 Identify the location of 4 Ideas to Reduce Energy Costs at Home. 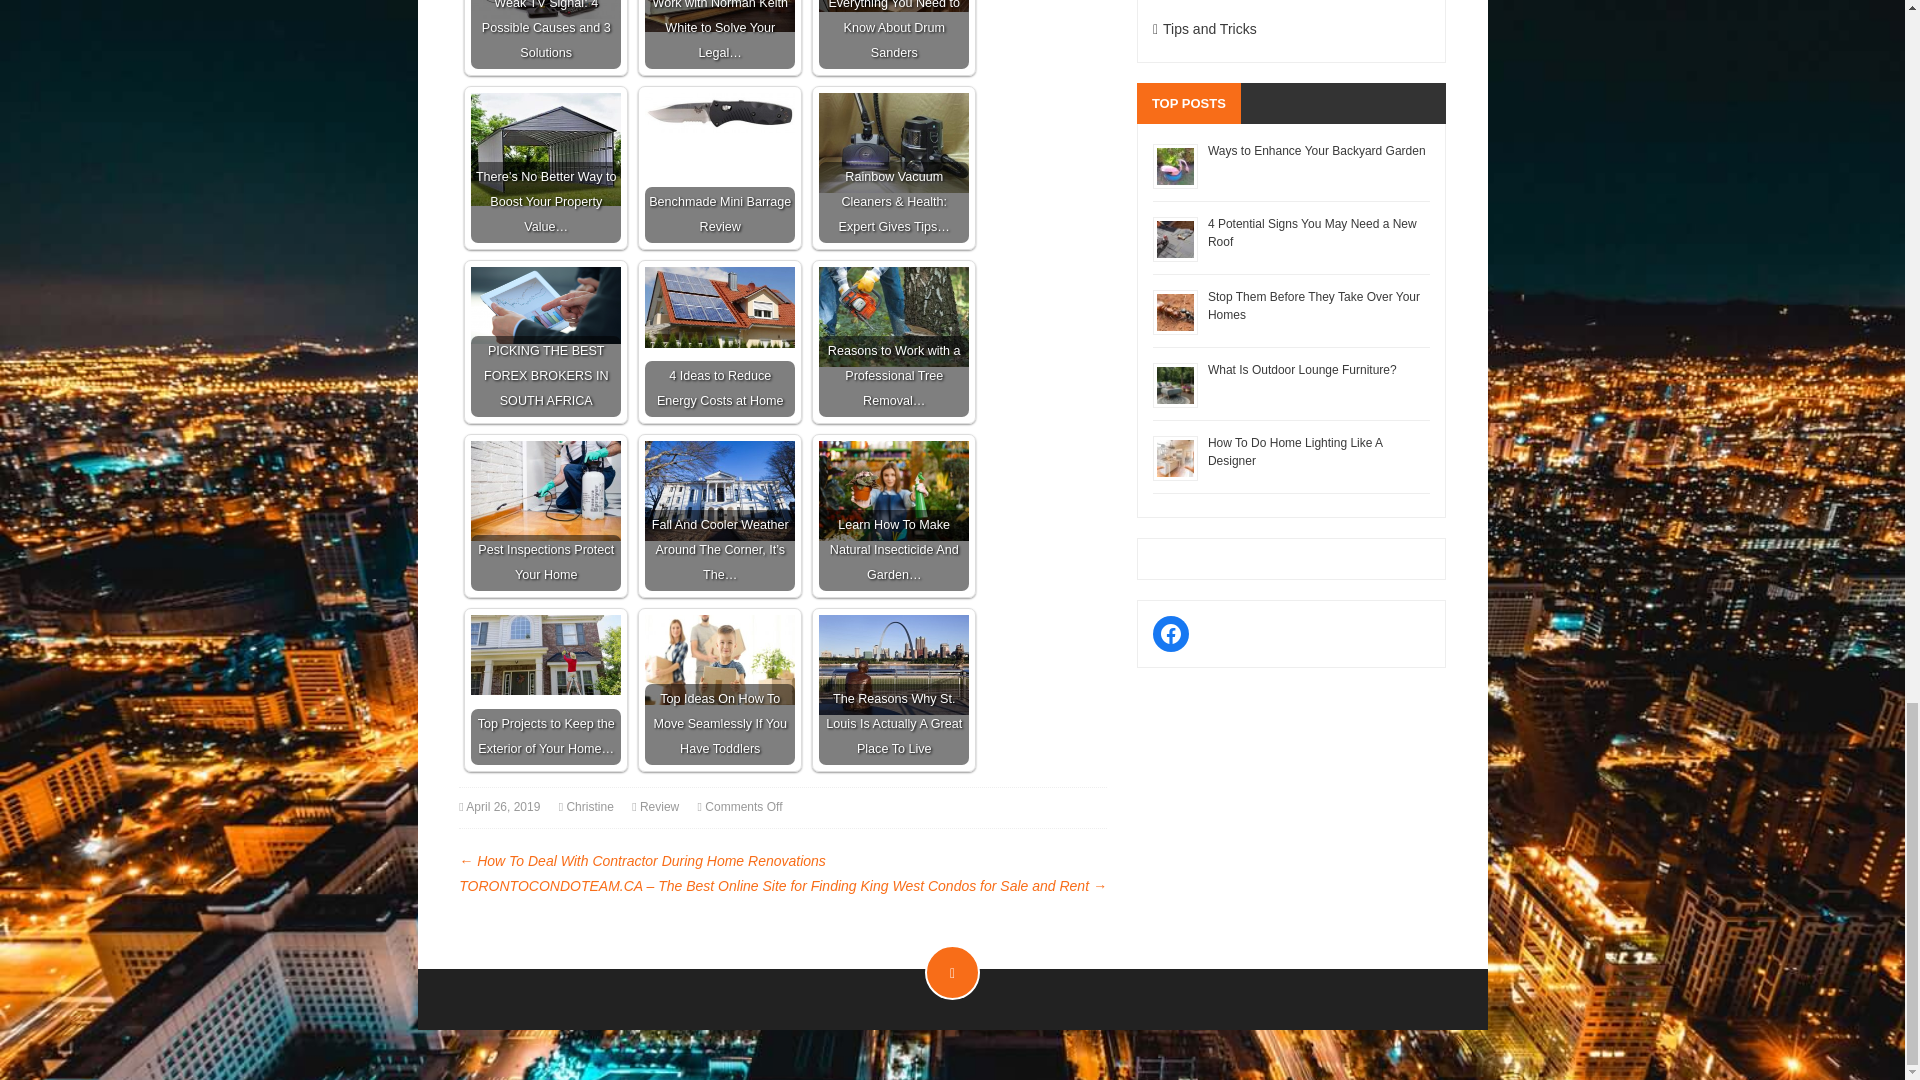
(720, 306).